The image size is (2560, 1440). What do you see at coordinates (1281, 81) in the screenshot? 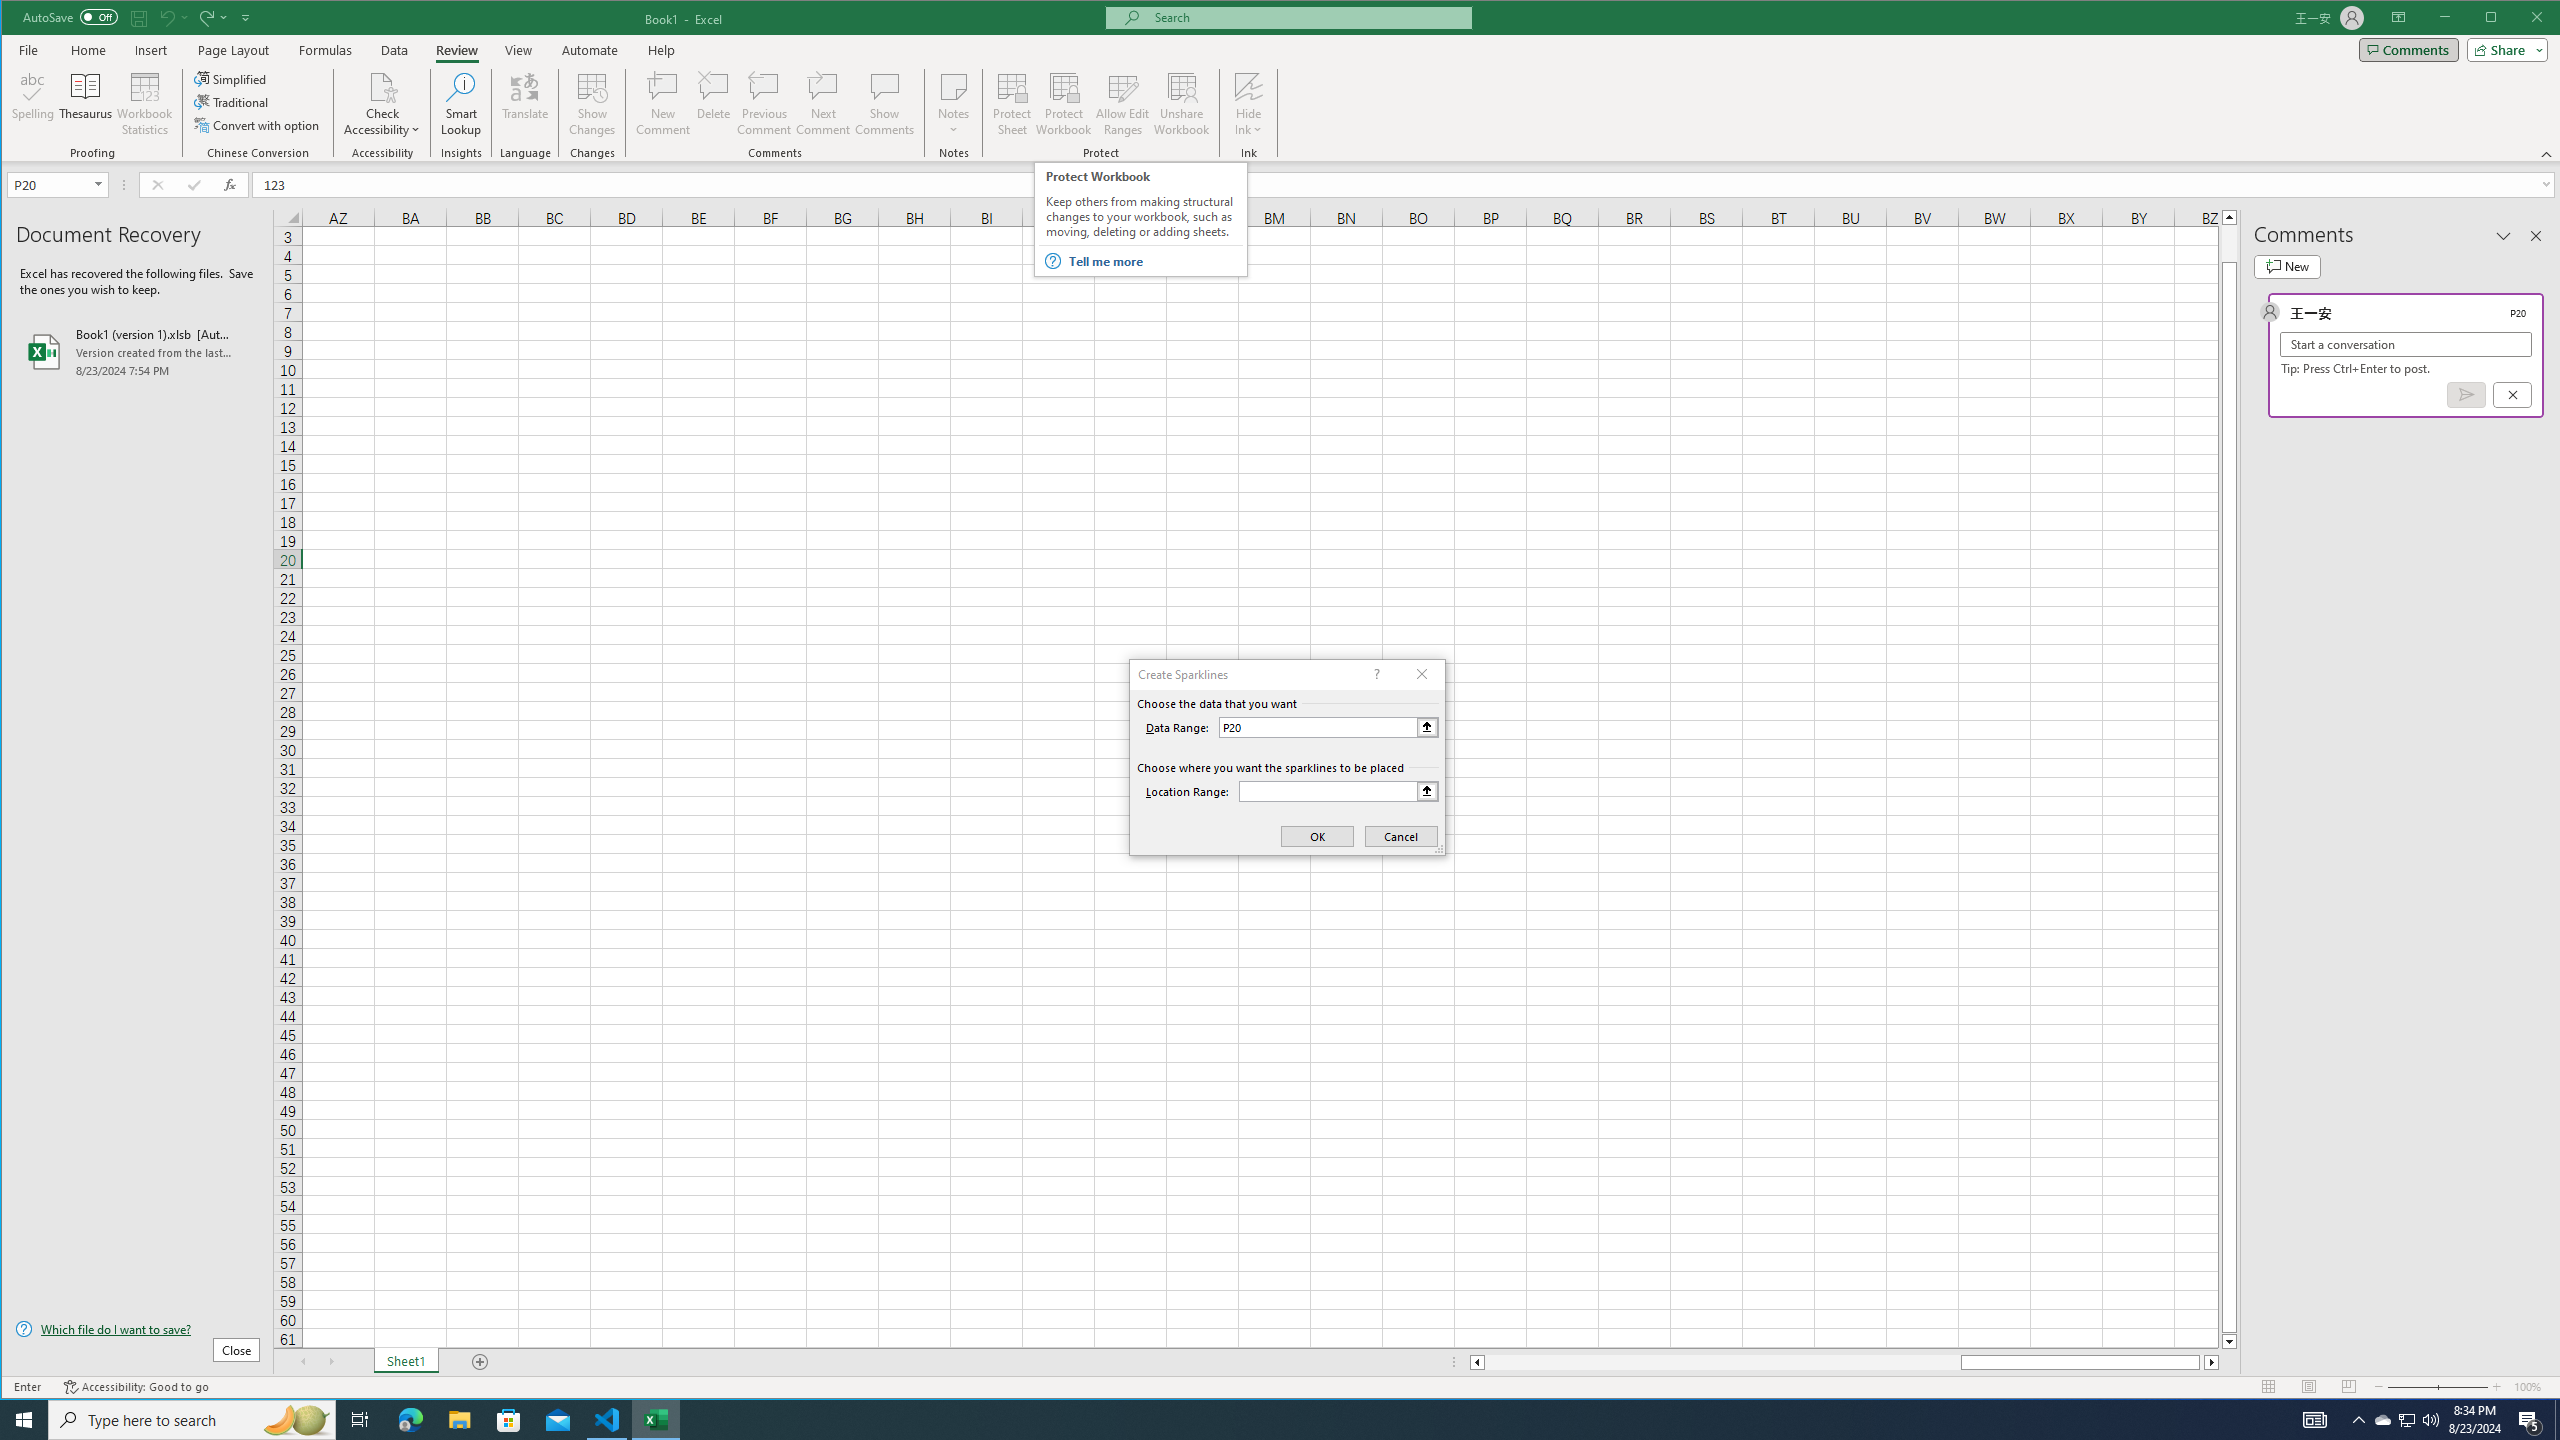
I see `Class: MsoCommandBar` at bounding box center [1281, 81].